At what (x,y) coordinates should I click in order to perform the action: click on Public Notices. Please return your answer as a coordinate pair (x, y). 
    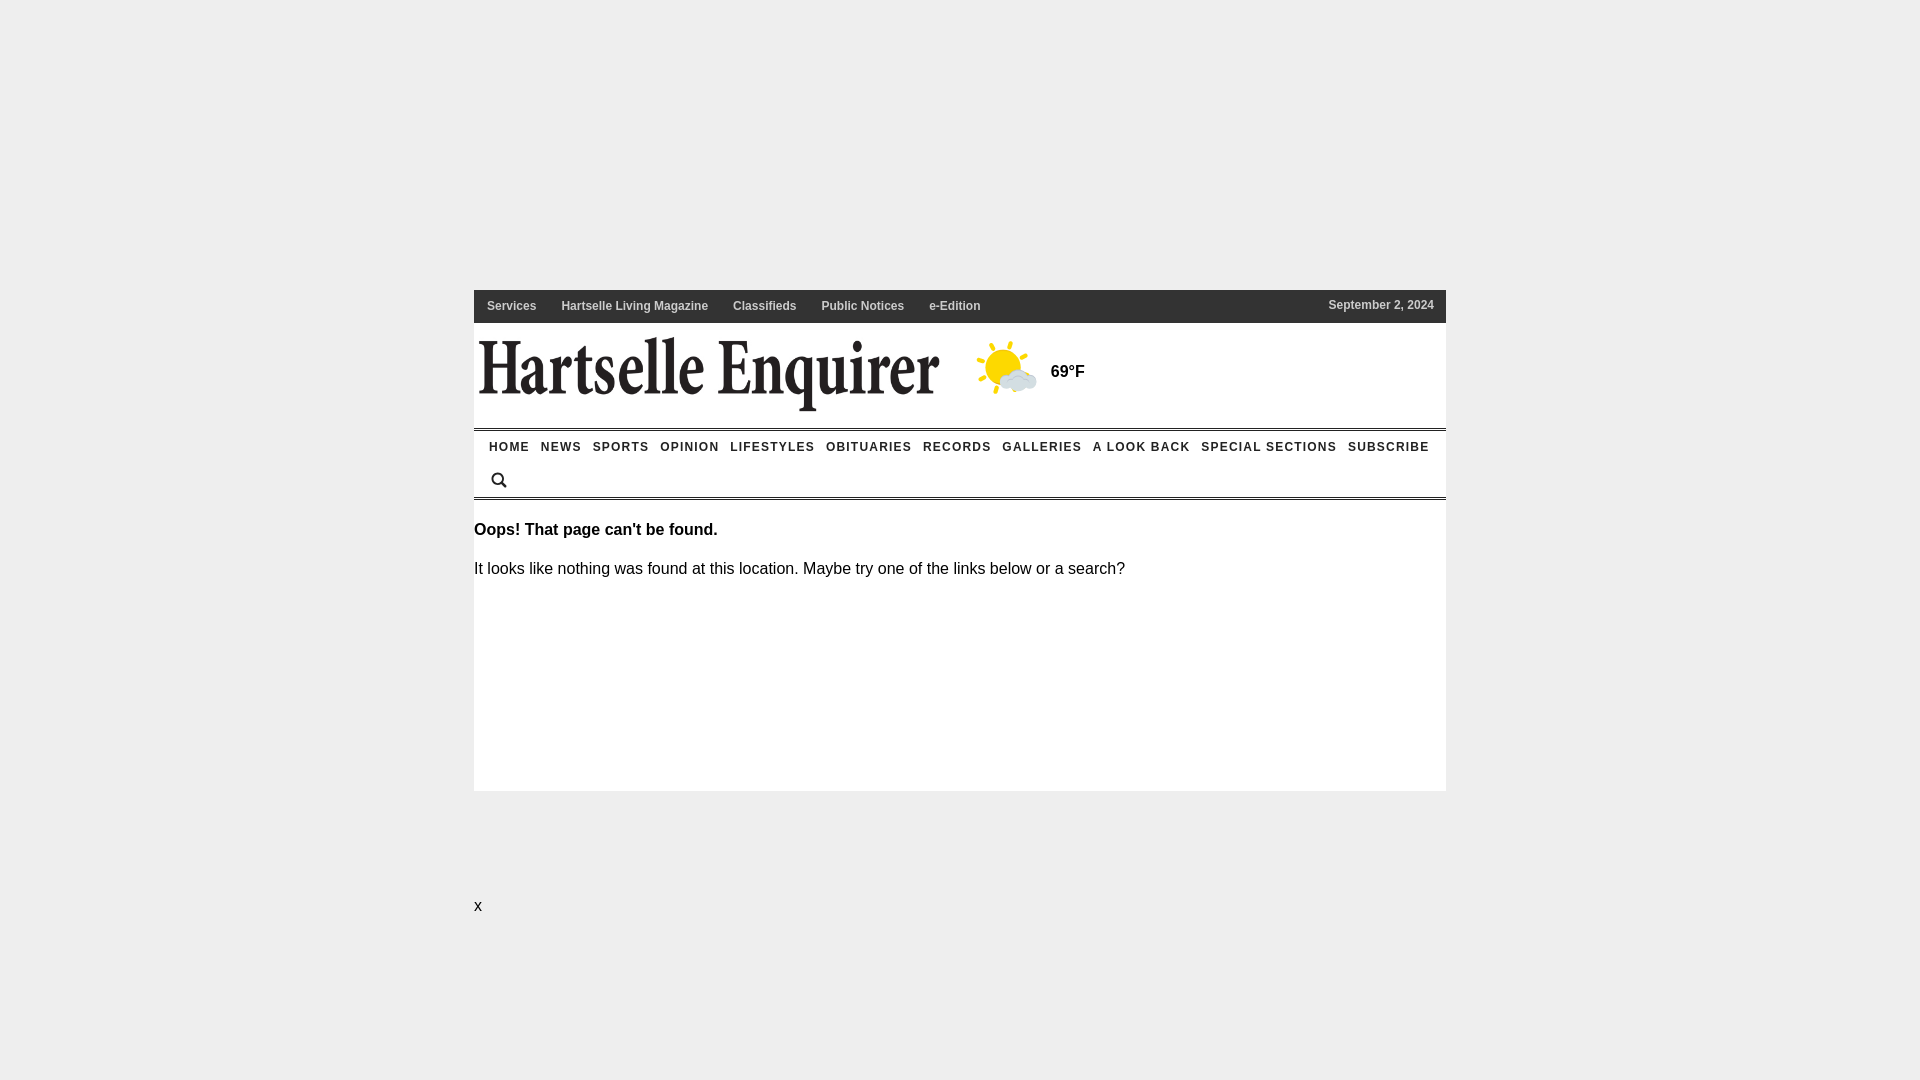
    Looking at the image, I should click on (862, 306).